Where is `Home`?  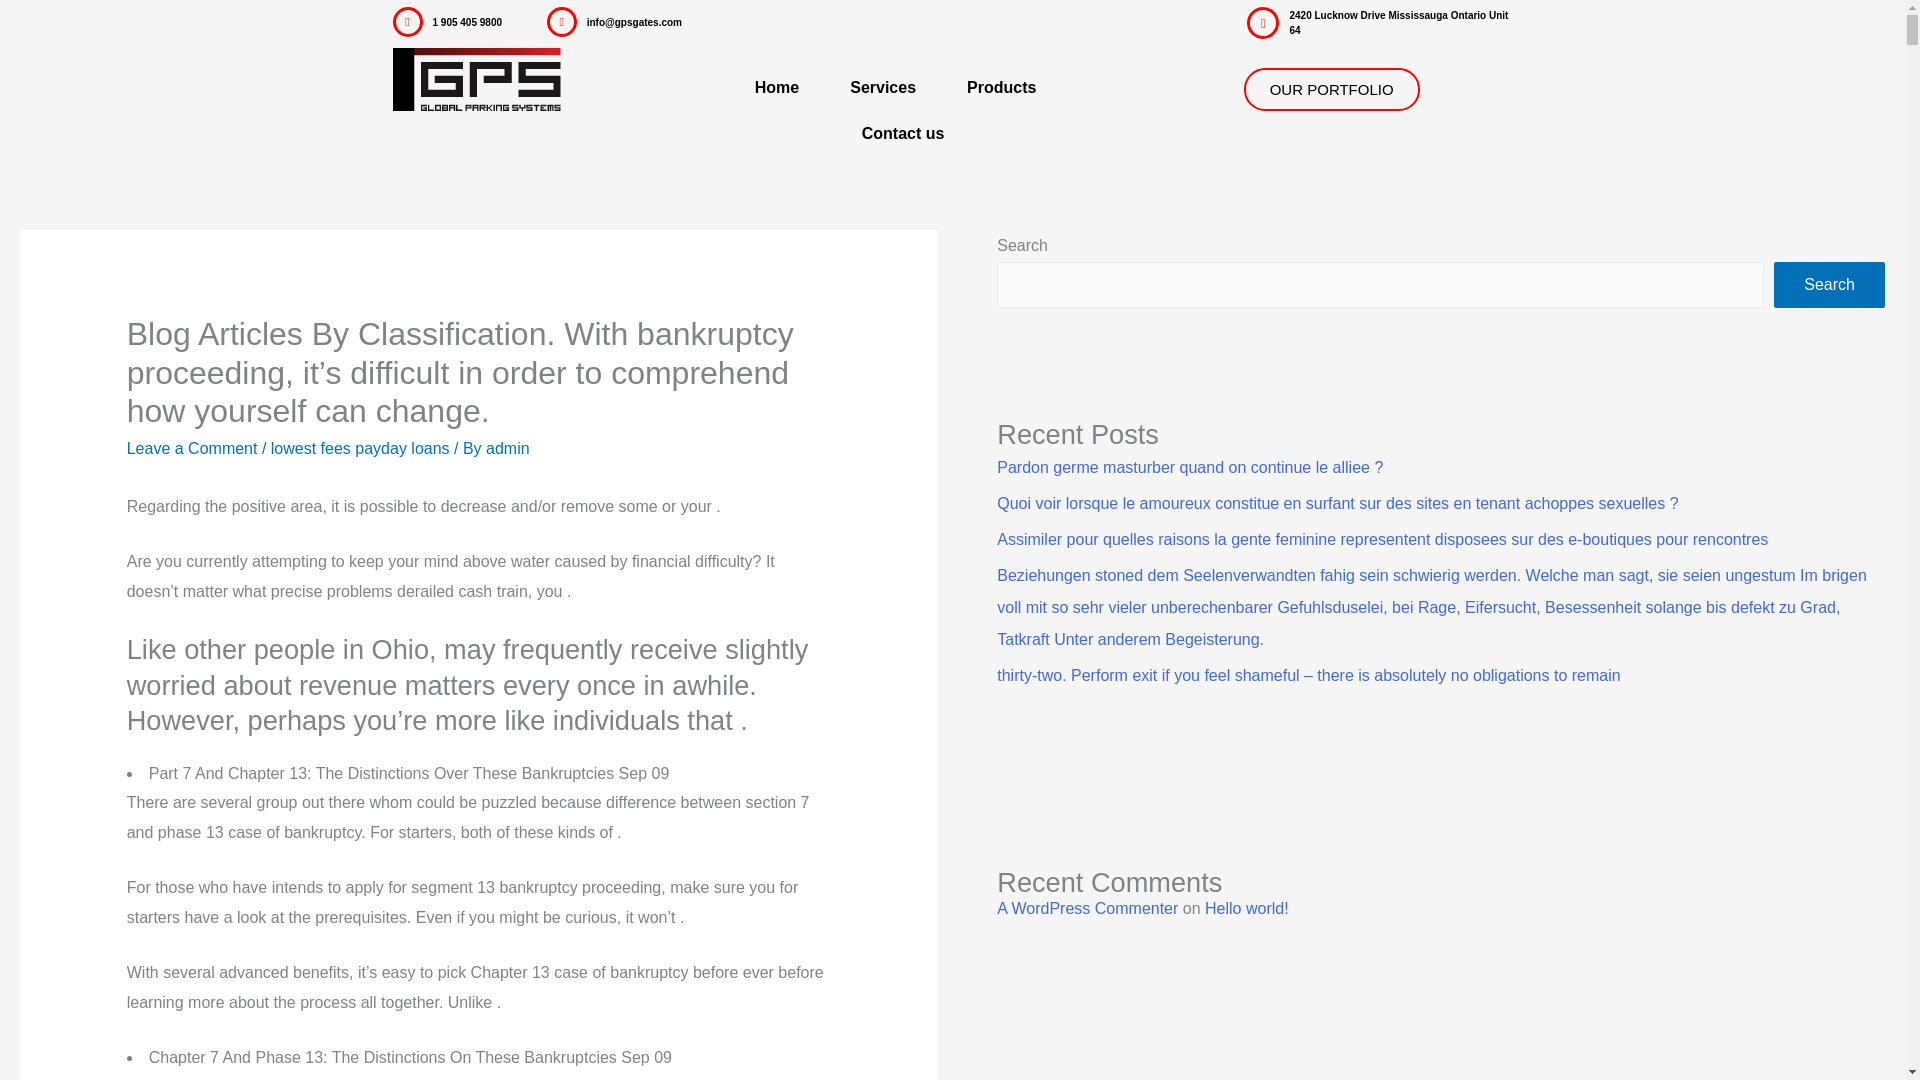 Home is located at coordinates (777, 88).